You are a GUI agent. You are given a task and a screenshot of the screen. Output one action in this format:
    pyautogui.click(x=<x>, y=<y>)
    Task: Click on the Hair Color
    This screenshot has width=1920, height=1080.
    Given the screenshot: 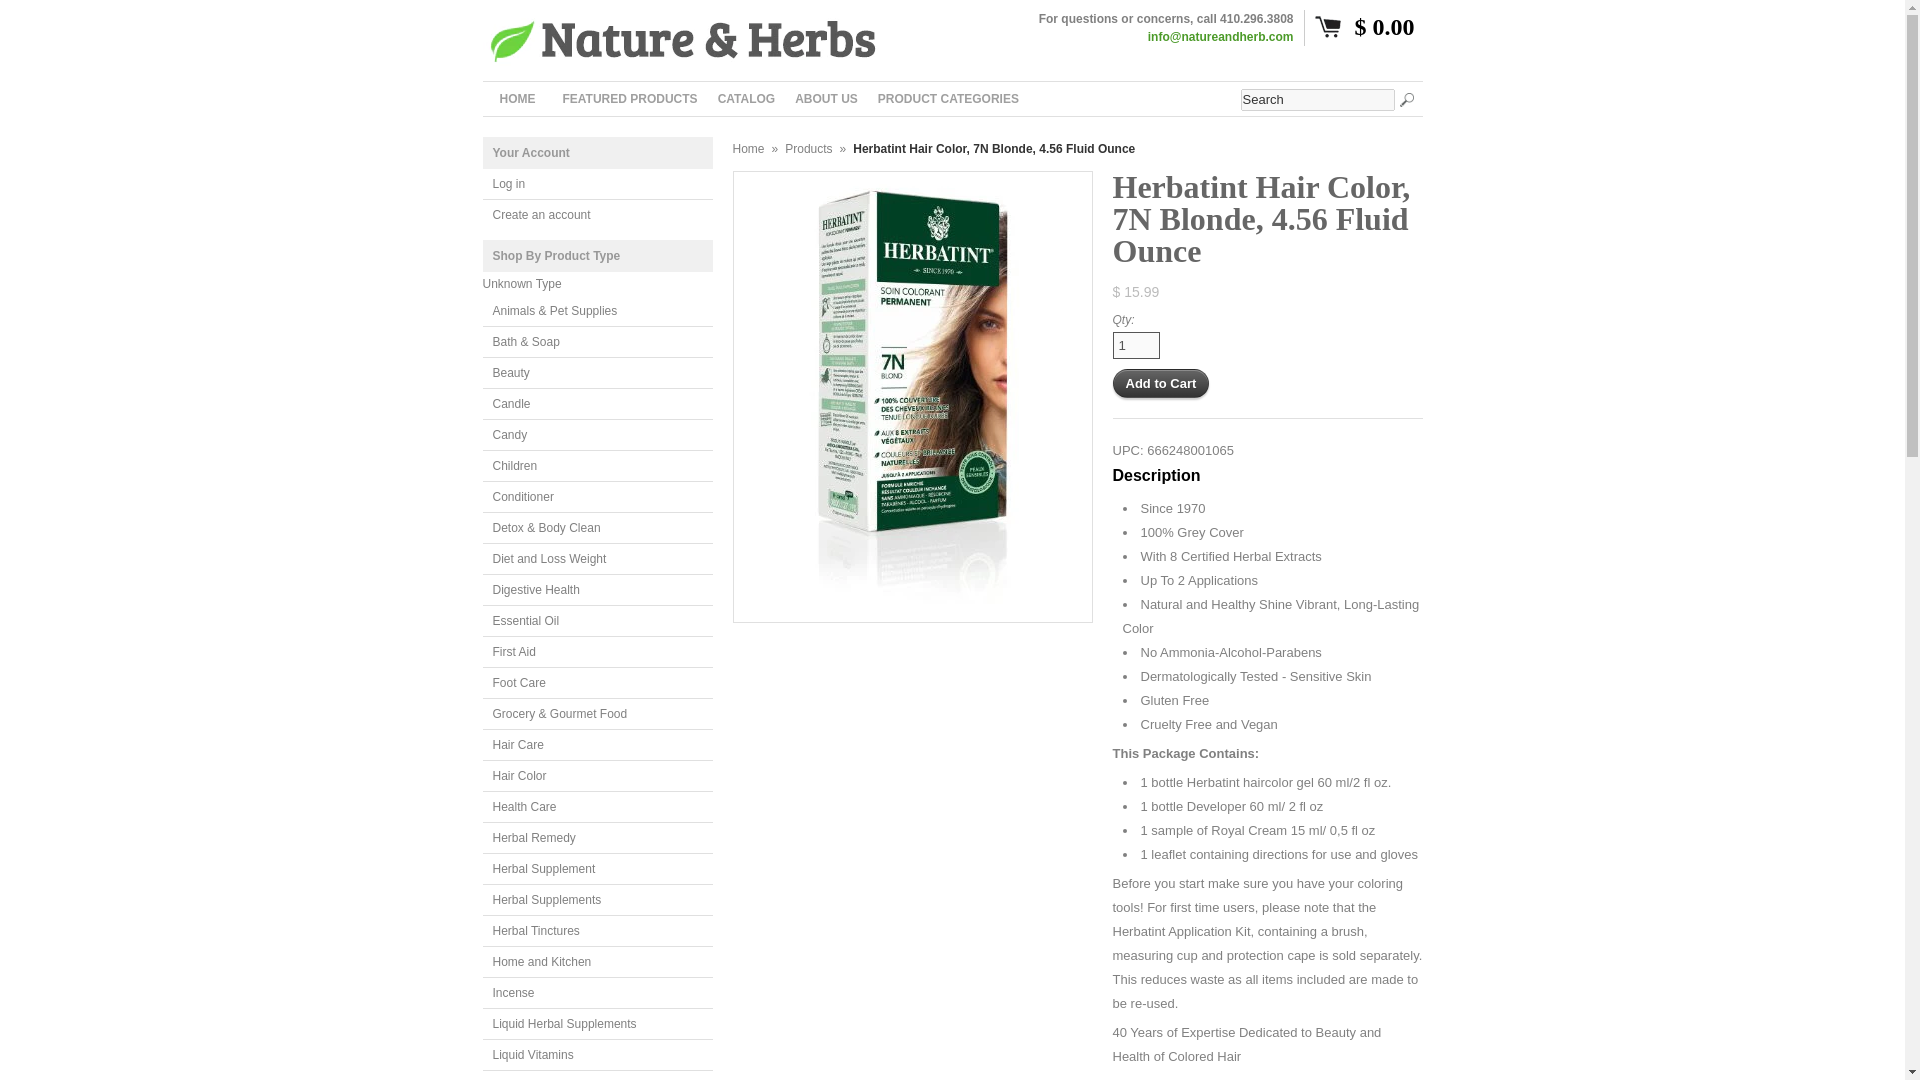 What is the action you would take?
    pyautogui.click(x=596, y=776)
    